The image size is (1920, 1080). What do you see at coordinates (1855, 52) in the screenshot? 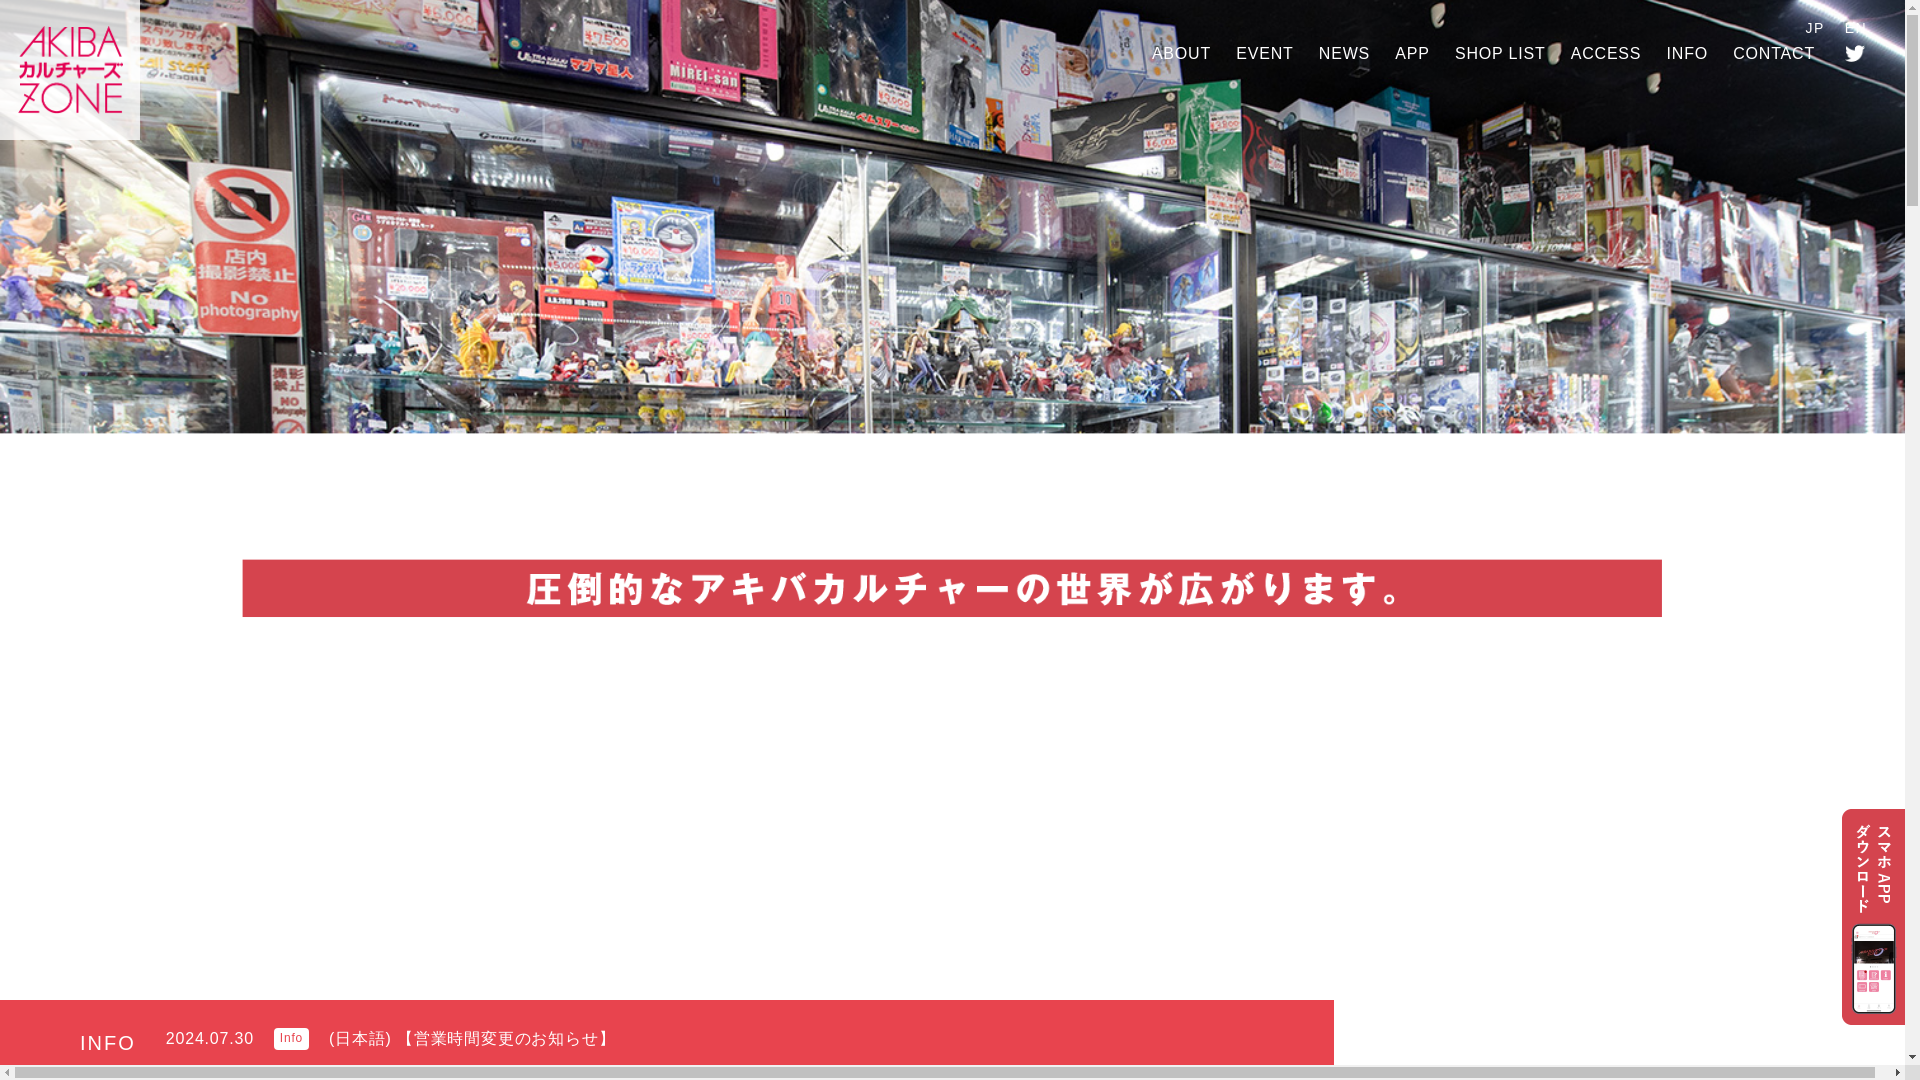
I see `Twitter` at bounding box center [1855, 52].